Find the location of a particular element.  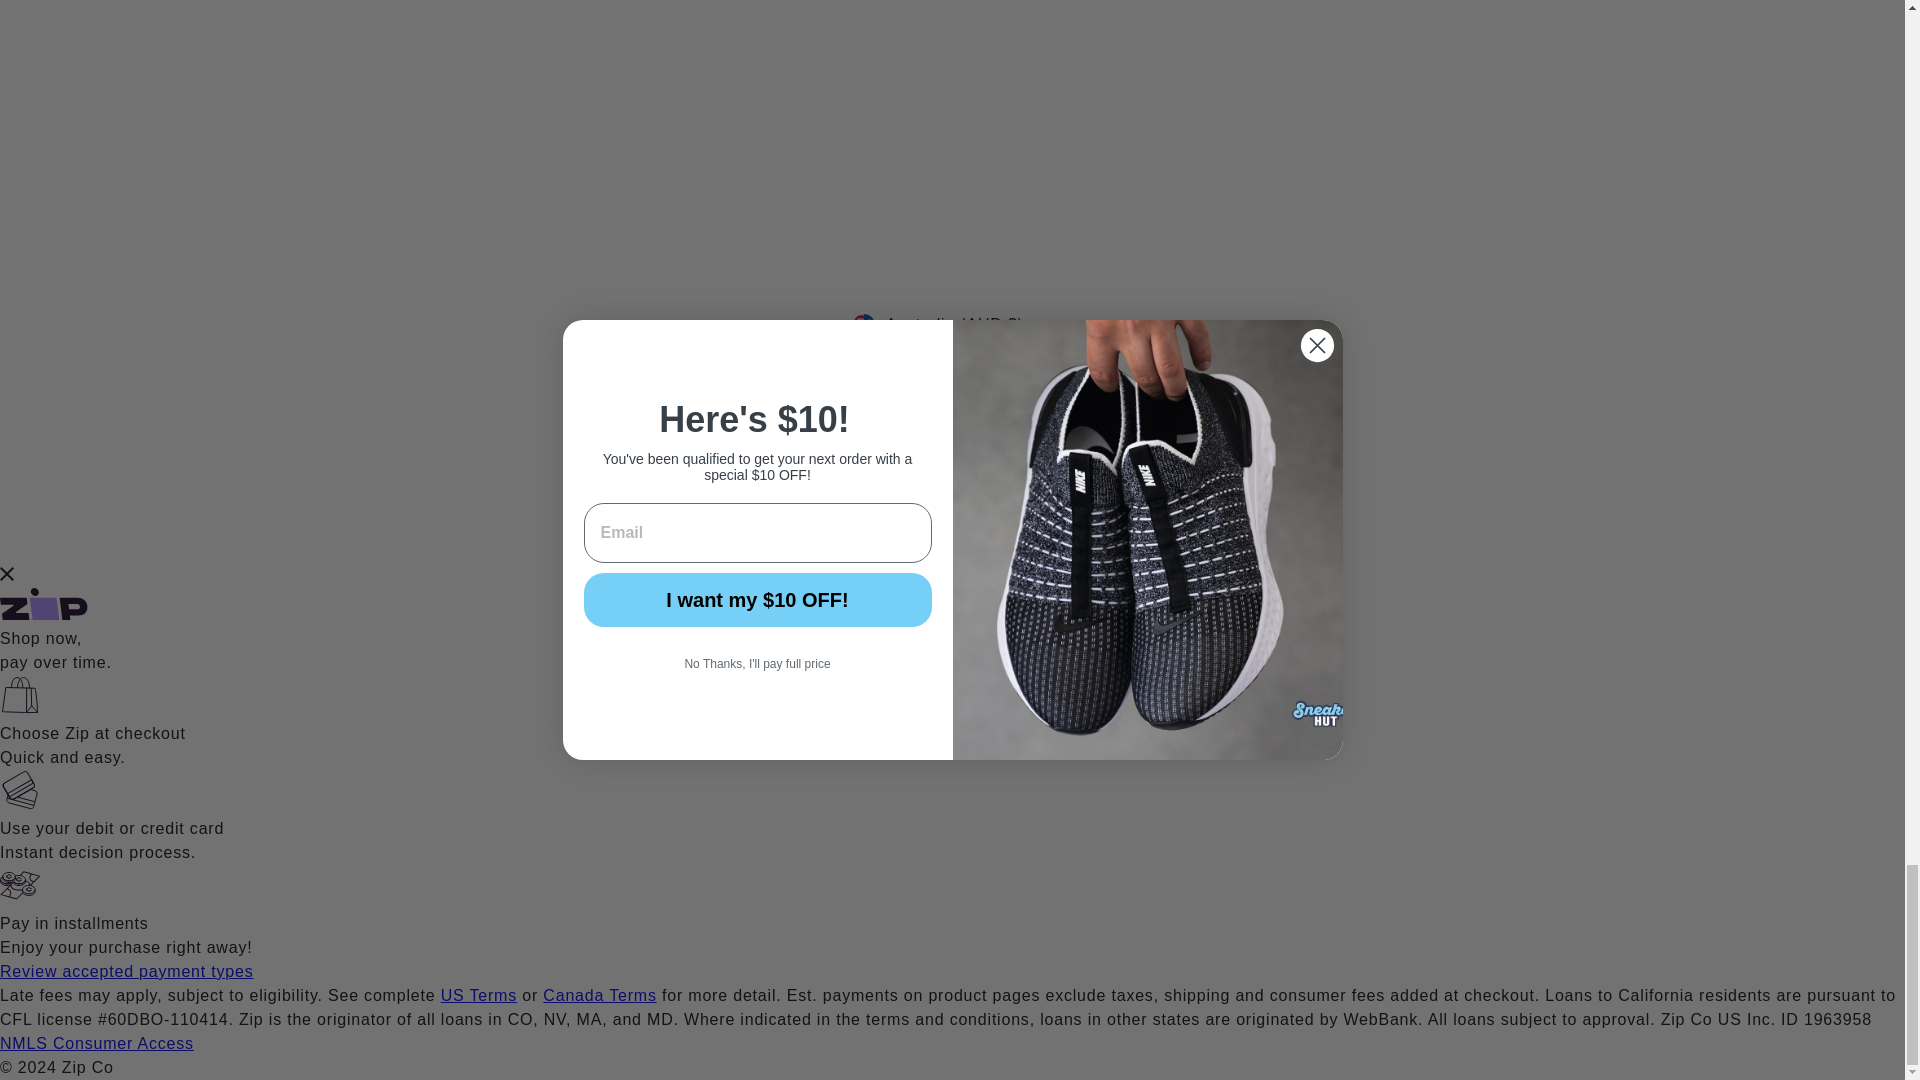

Apple Pay is located at coordinates (836, 508).